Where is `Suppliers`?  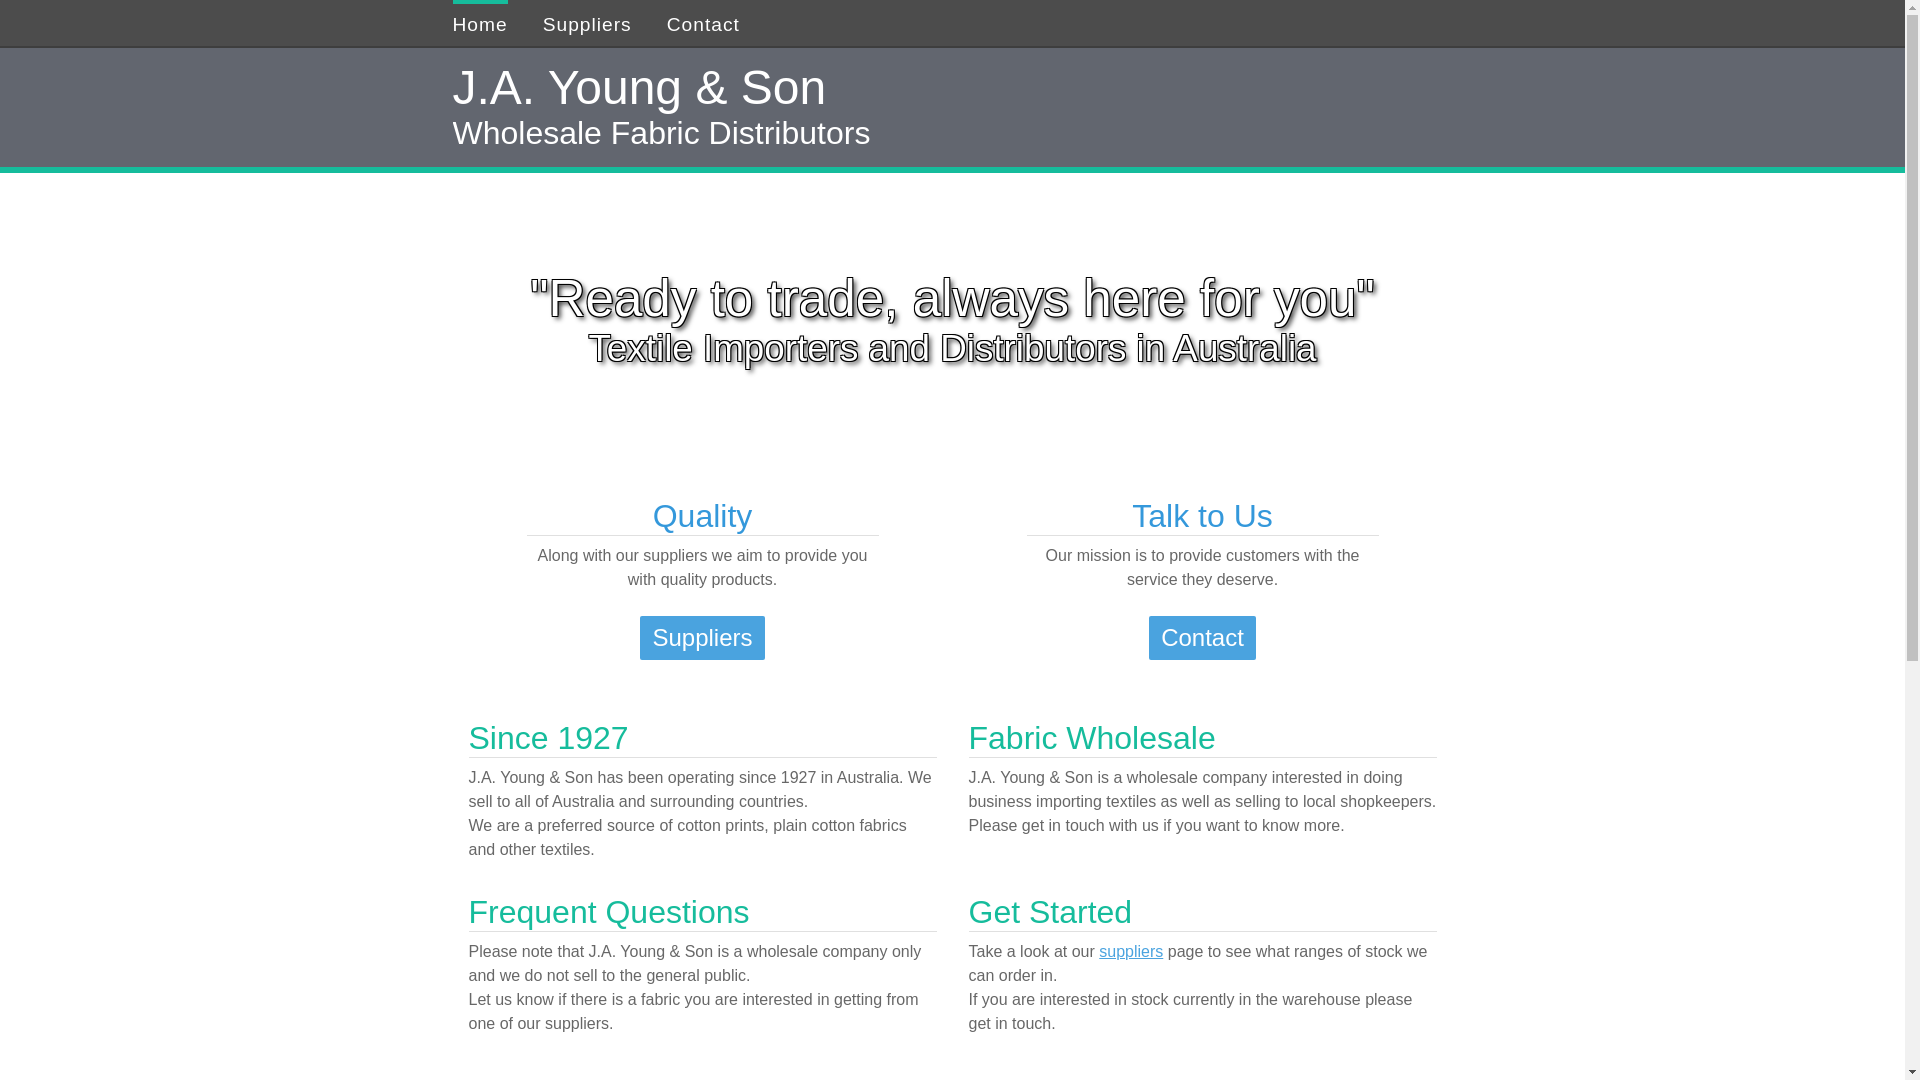 Suppliers is located at coordinates (702, 638).